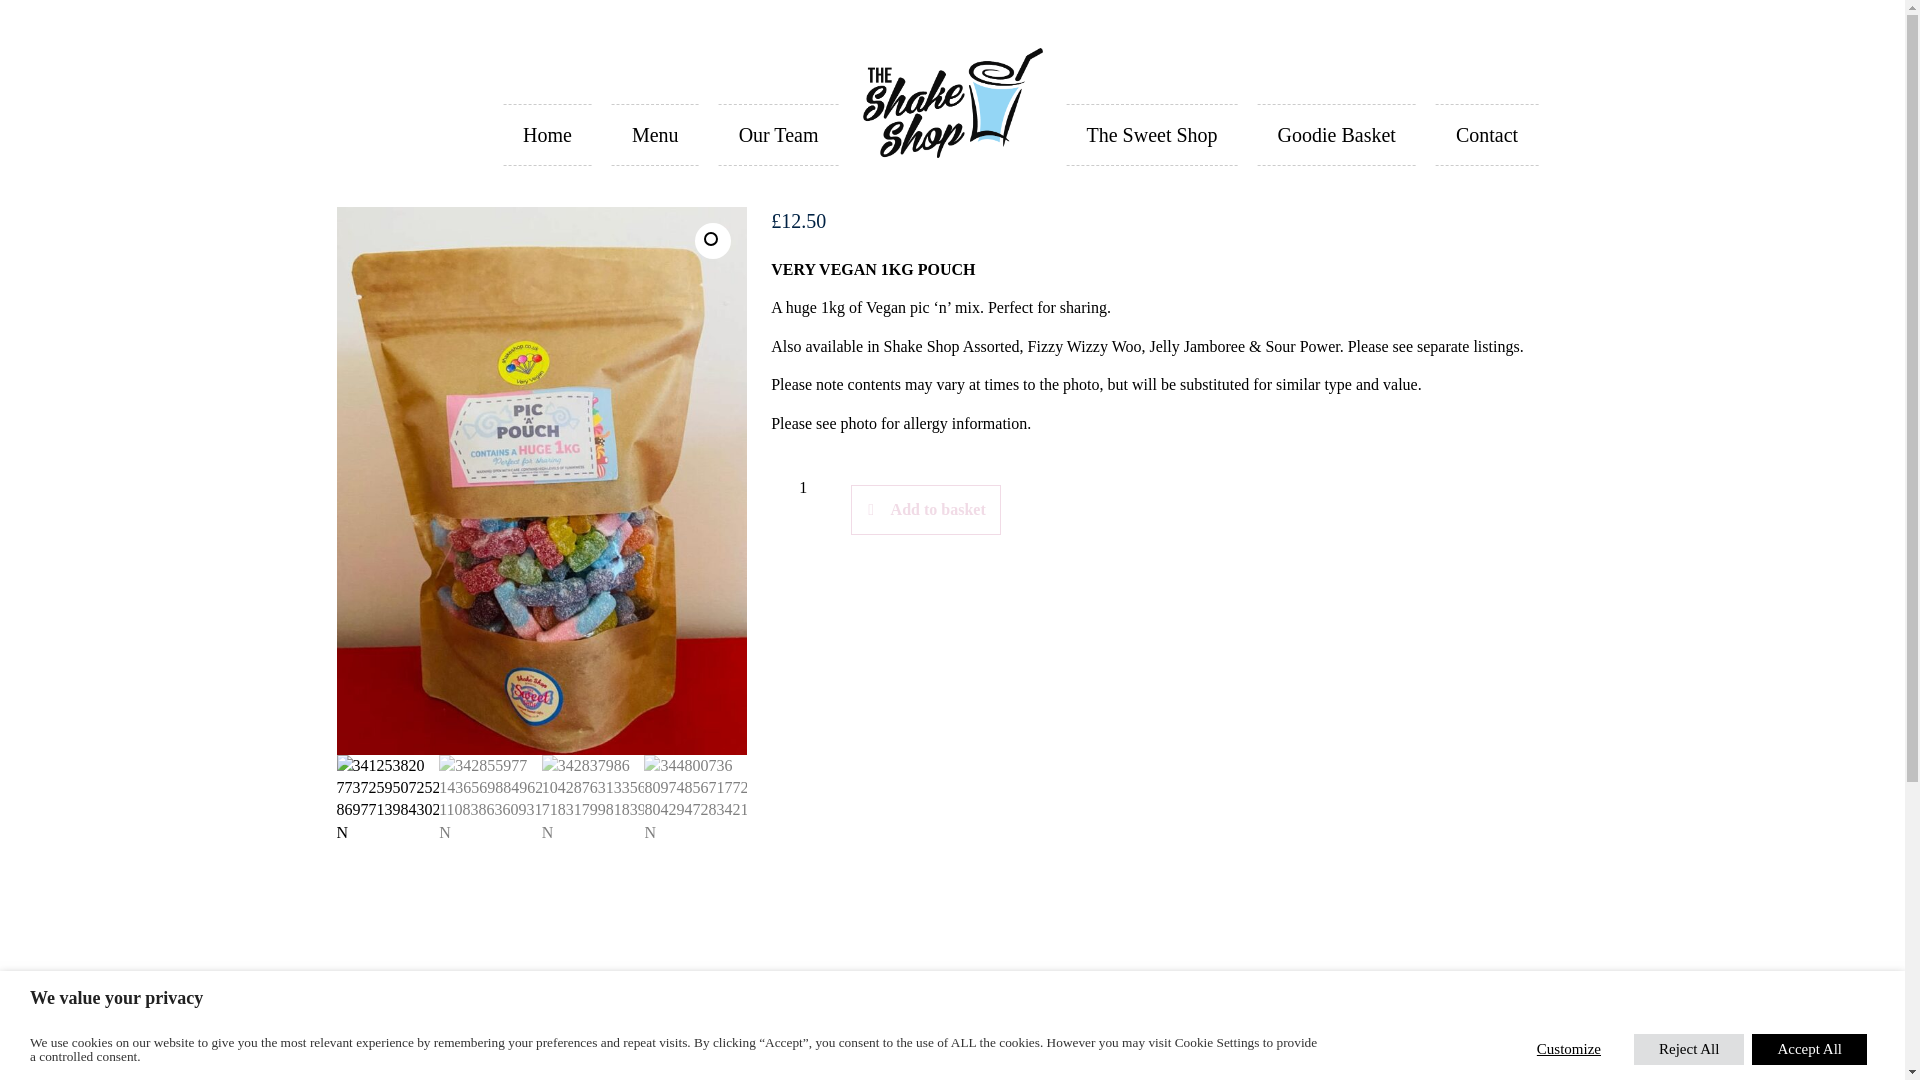 The height and width of the screenshot is (1080, 1920). What do you see at coordinates (1569, 1048) in the screenshot?
I see `Customize` at bounding box center [1569, 1048].